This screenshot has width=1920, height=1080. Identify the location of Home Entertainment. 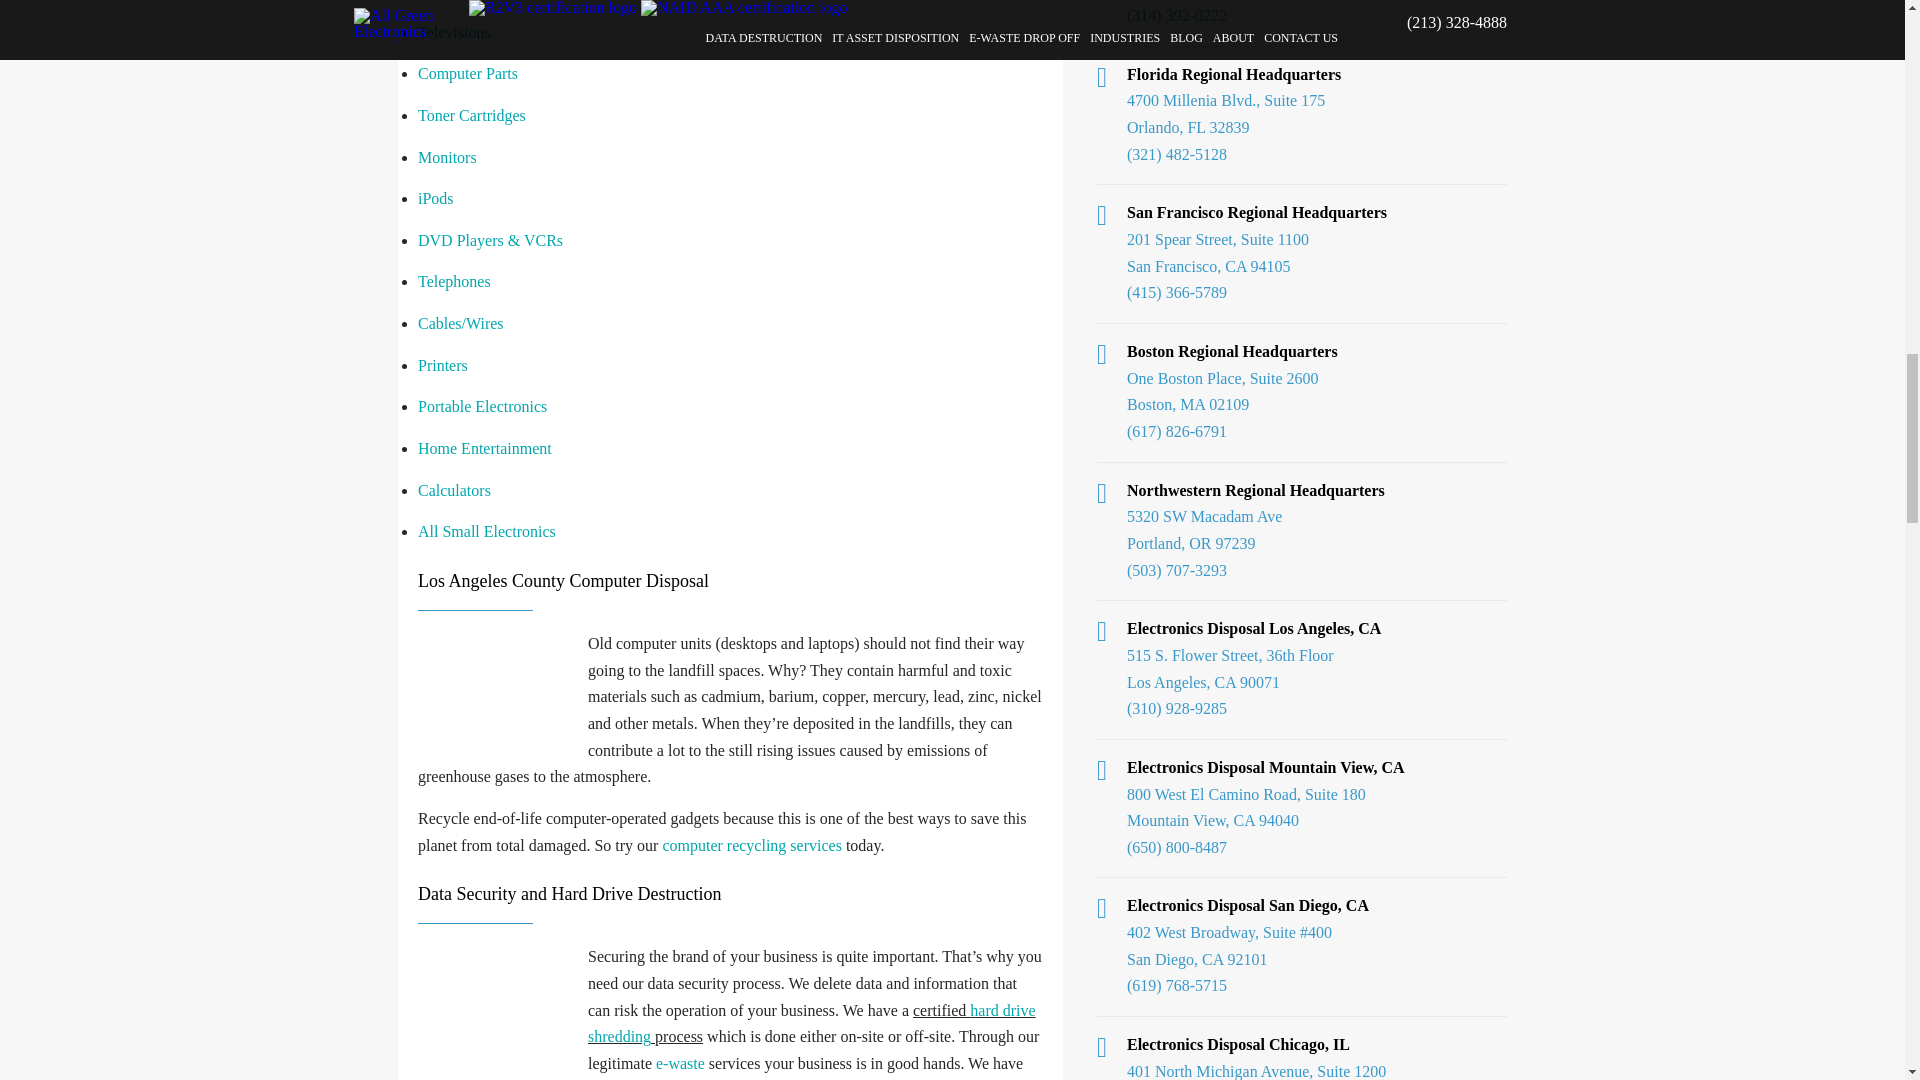
(485, 448).